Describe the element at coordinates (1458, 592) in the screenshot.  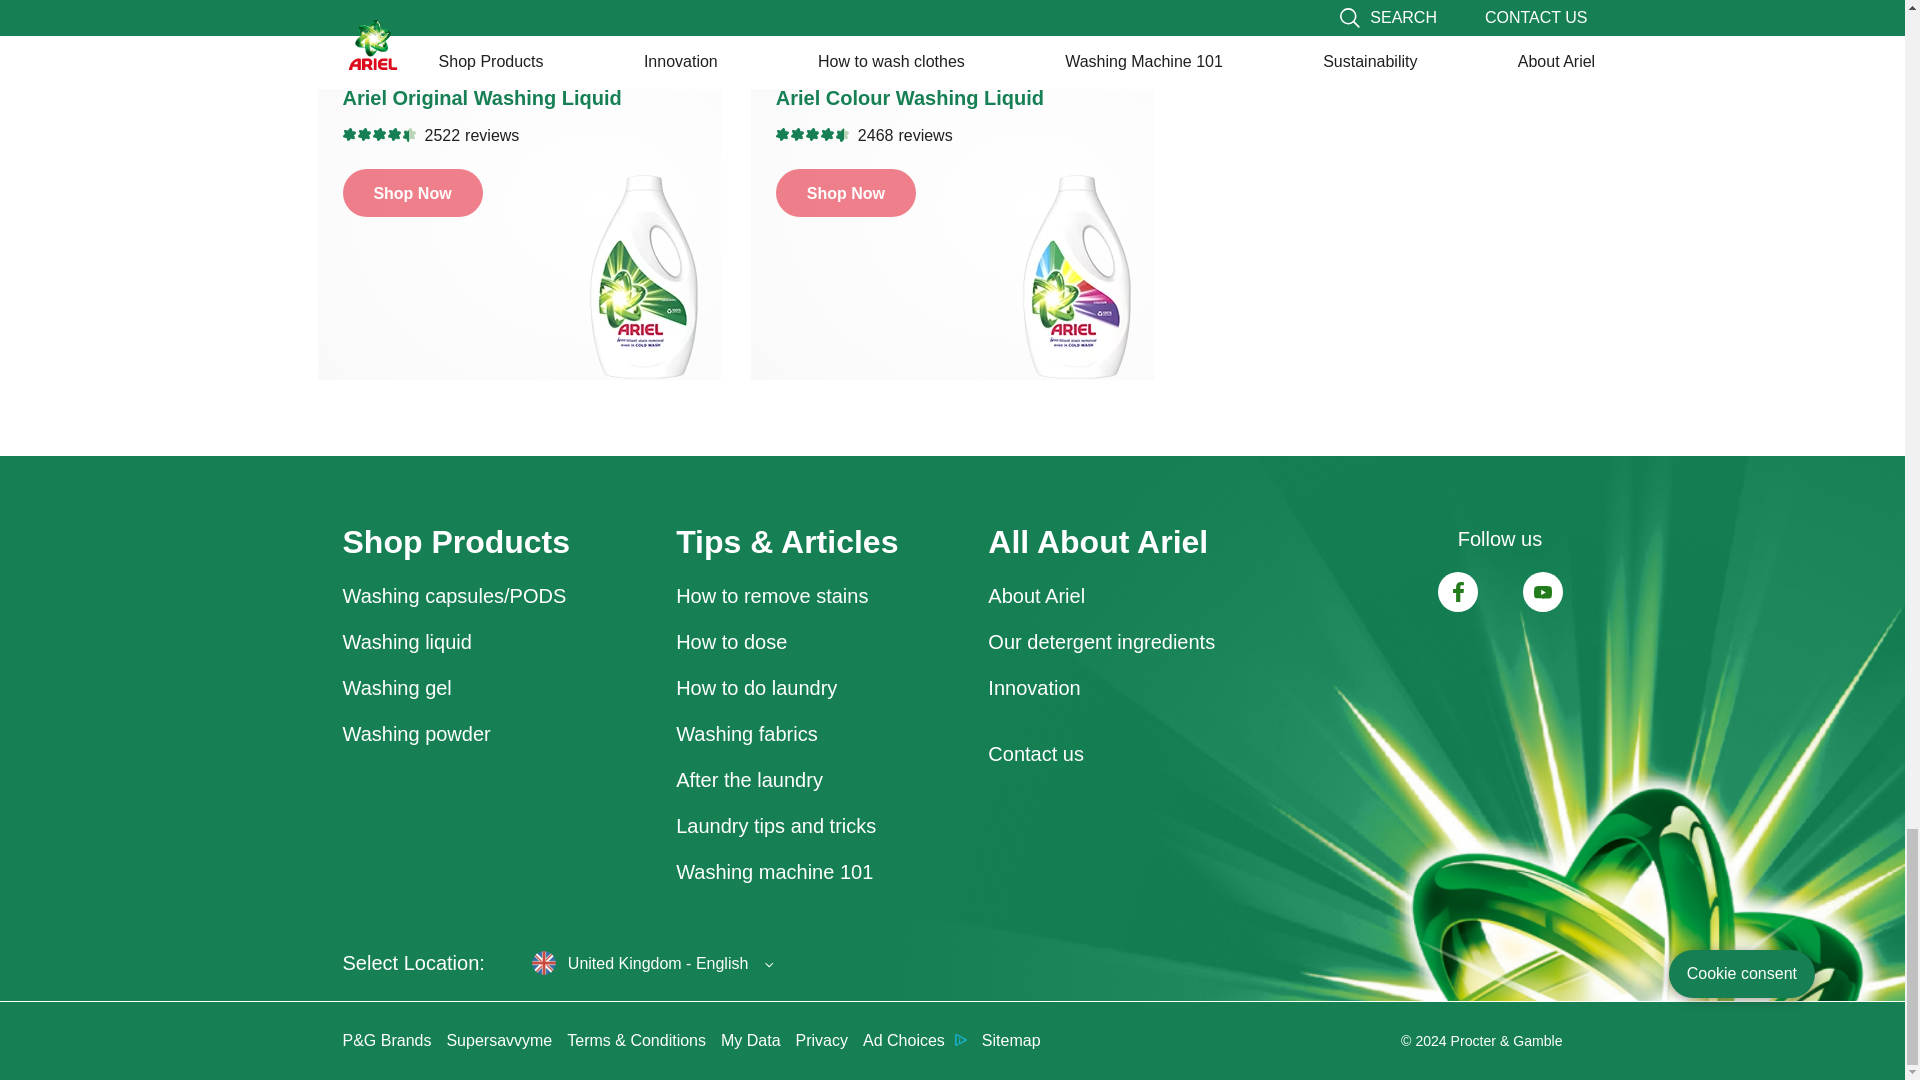
I see `Facebook` at that location.